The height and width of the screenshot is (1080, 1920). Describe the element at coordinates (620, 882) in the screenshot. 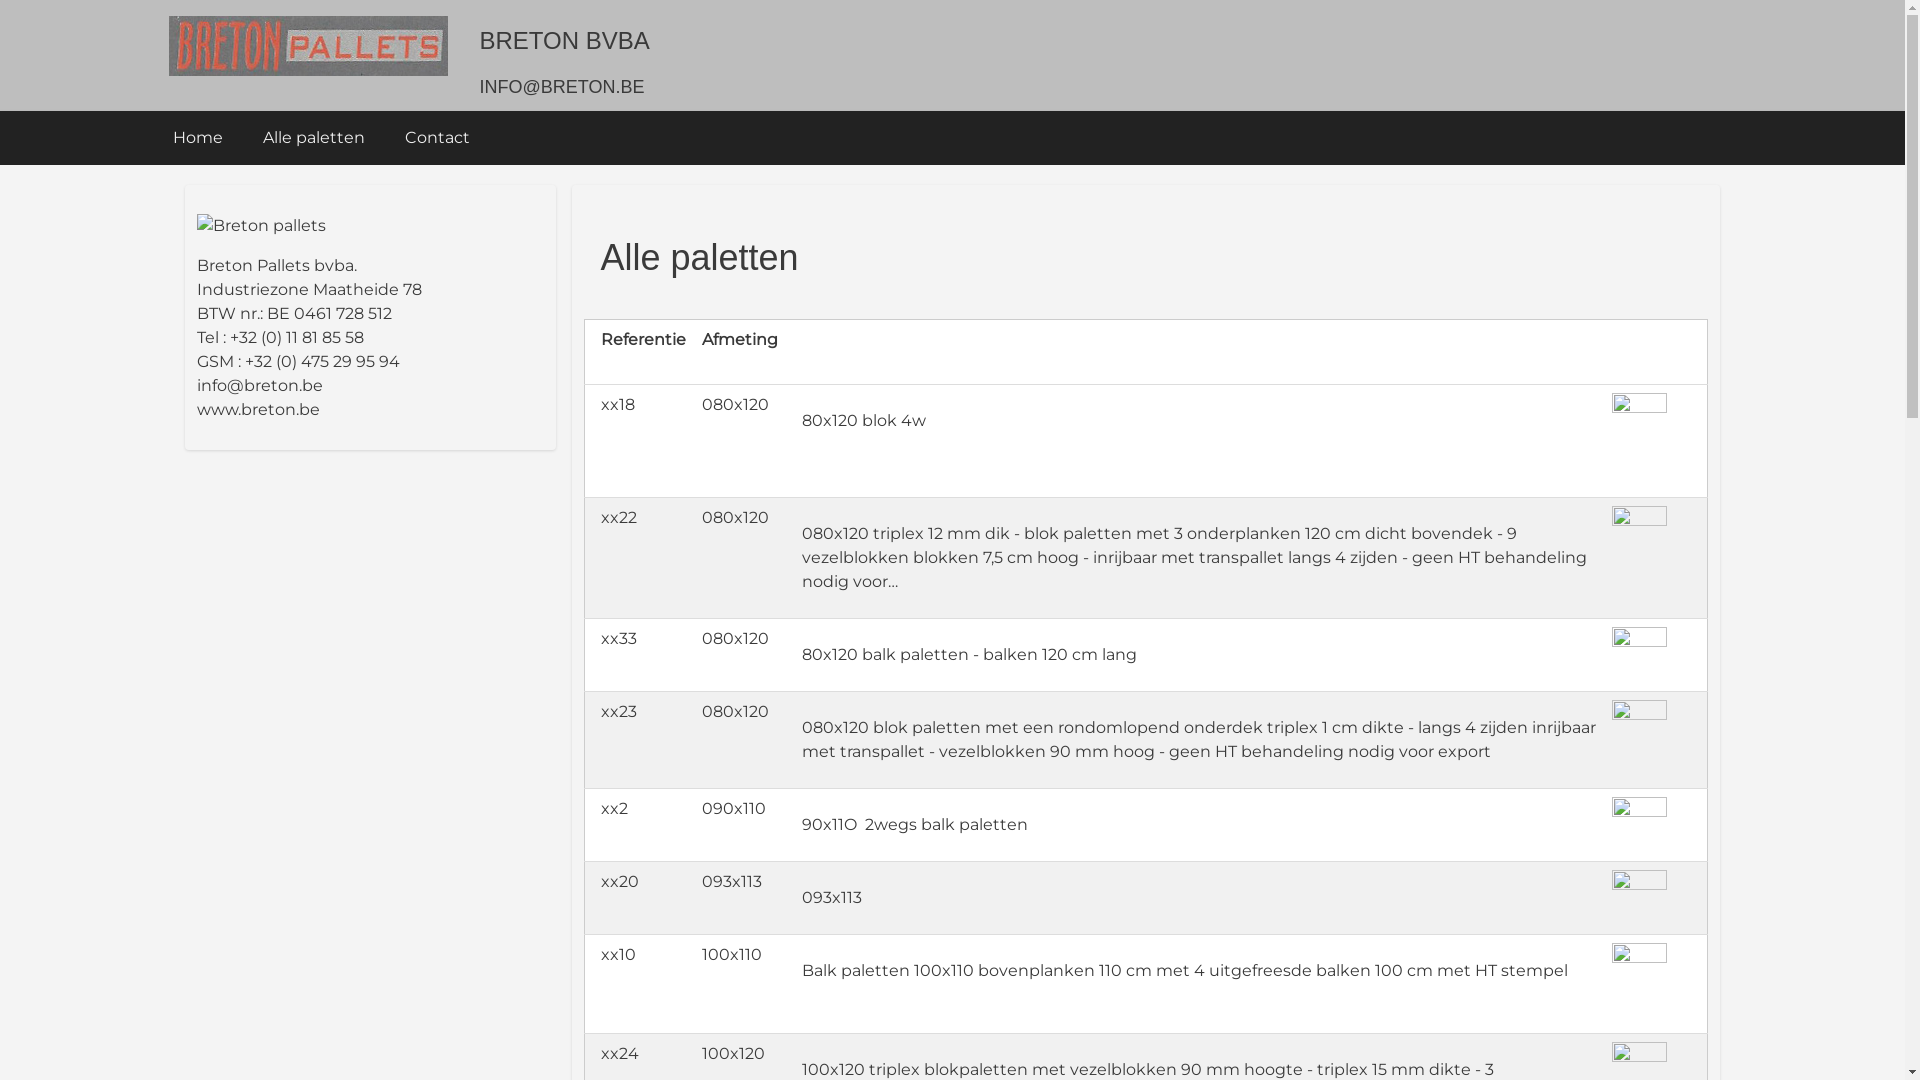

I see `xx20` at that location.